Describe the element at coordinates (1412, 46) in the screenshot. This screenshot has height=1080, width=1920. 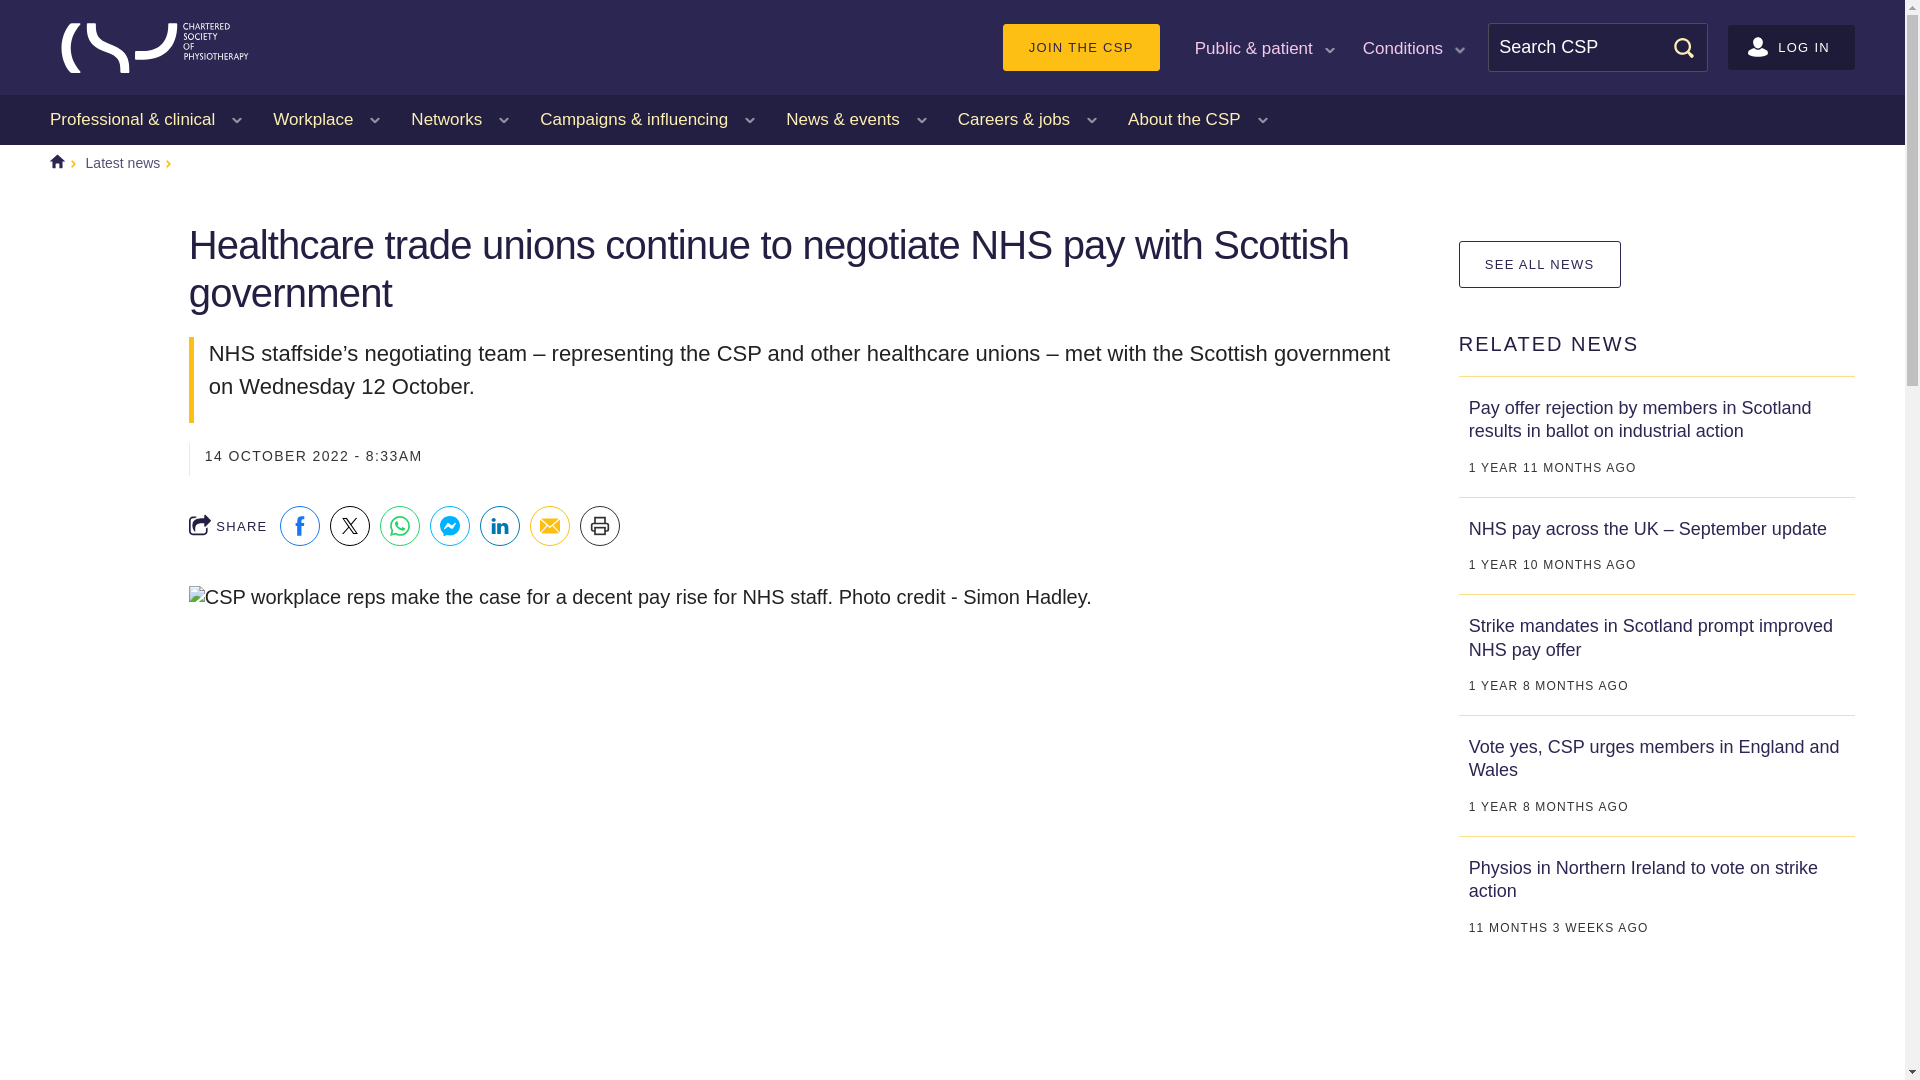
I see `Conditions` at that location.